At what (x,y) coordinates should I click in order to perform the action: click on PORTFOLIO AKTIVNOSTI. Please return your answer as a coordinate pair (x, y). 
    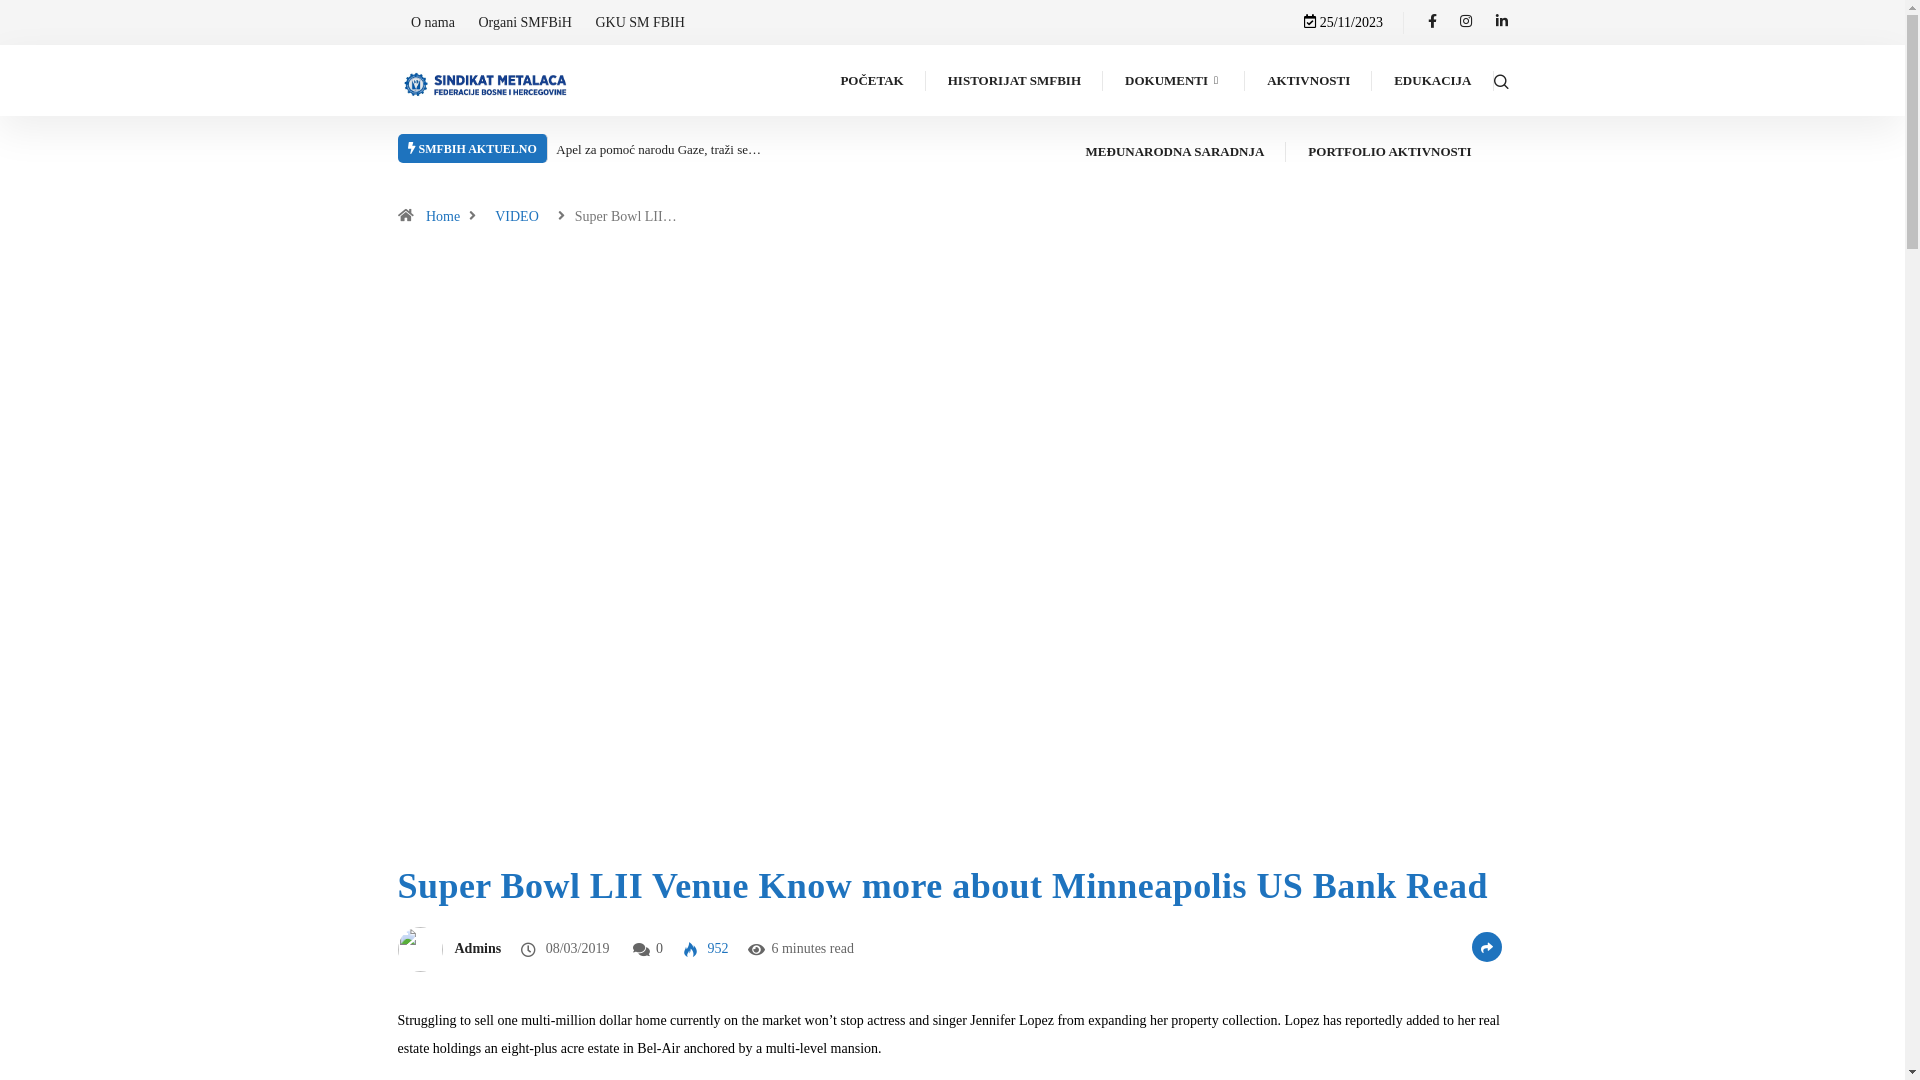
    Looking at the image, I should click on (1390, 151).